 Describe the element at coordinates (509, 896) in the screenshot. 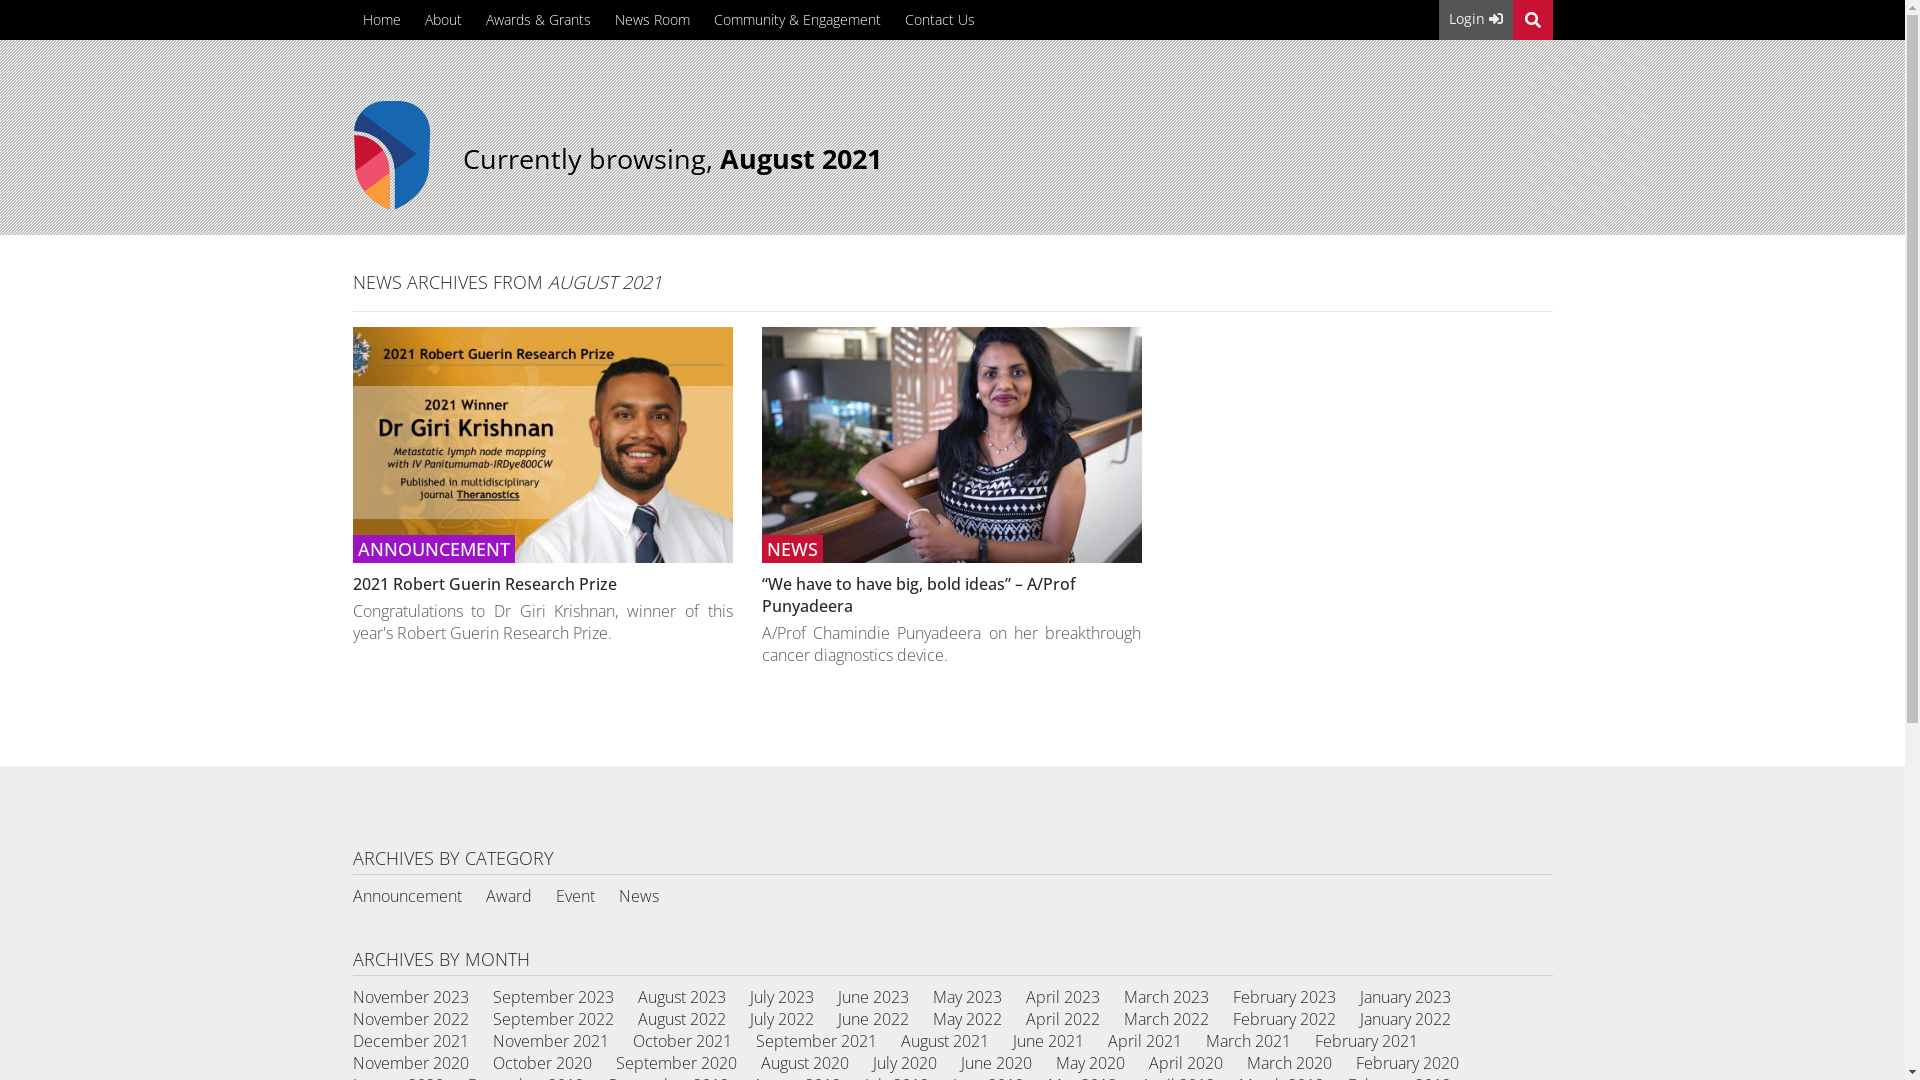

I see `Award` at that location.